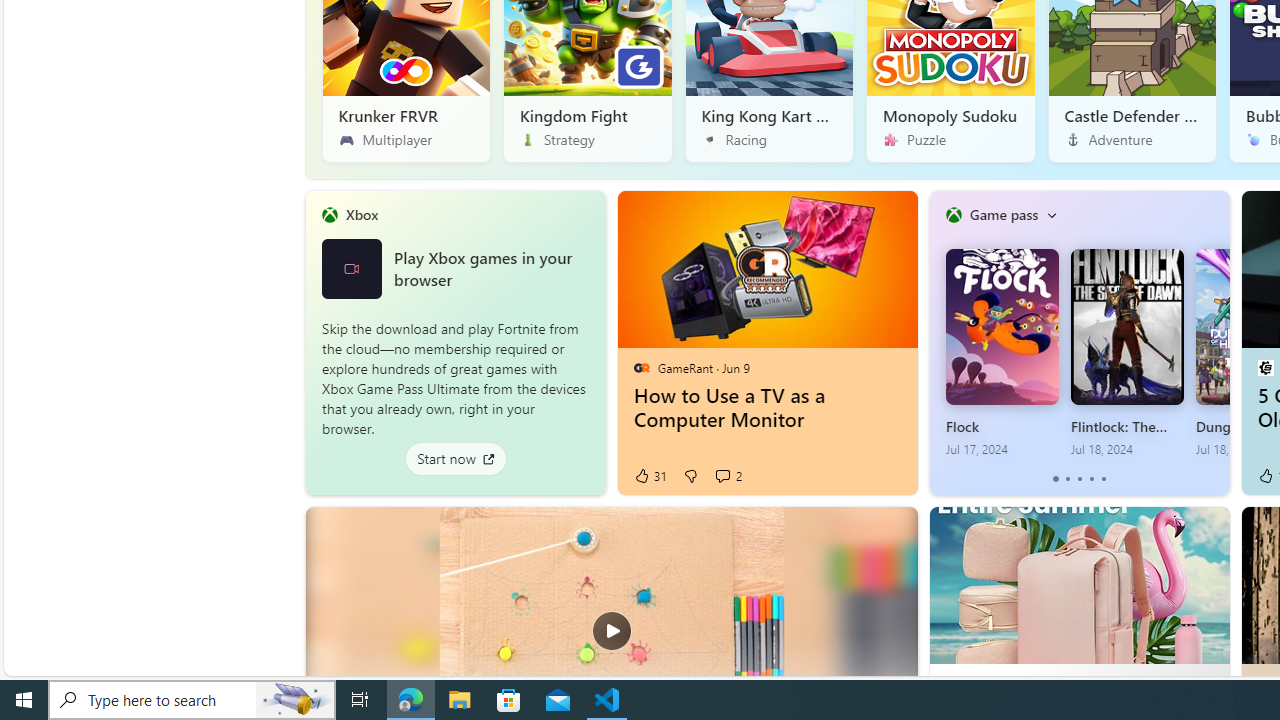  I want to click on SlashGear, so click(1264, 368).